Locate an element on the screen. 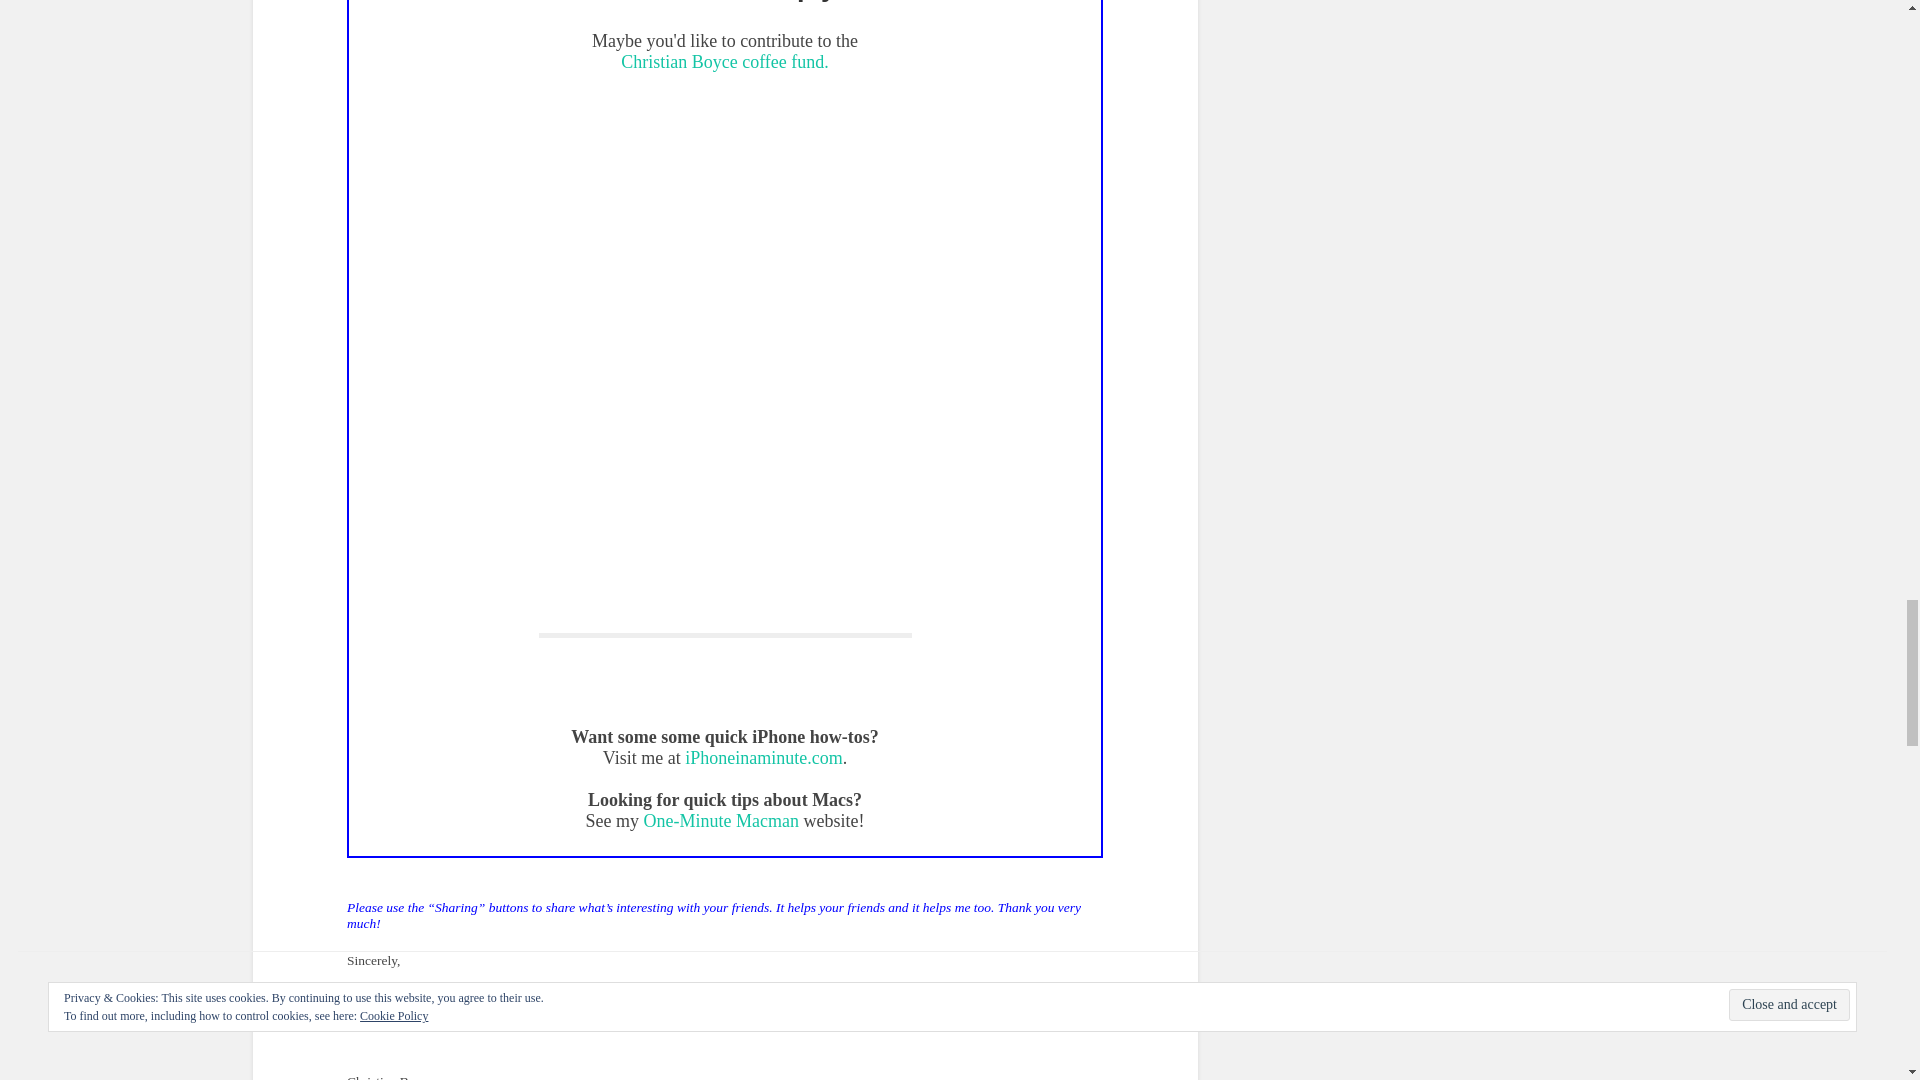  Please Share; is located at coordinates (724, 916).